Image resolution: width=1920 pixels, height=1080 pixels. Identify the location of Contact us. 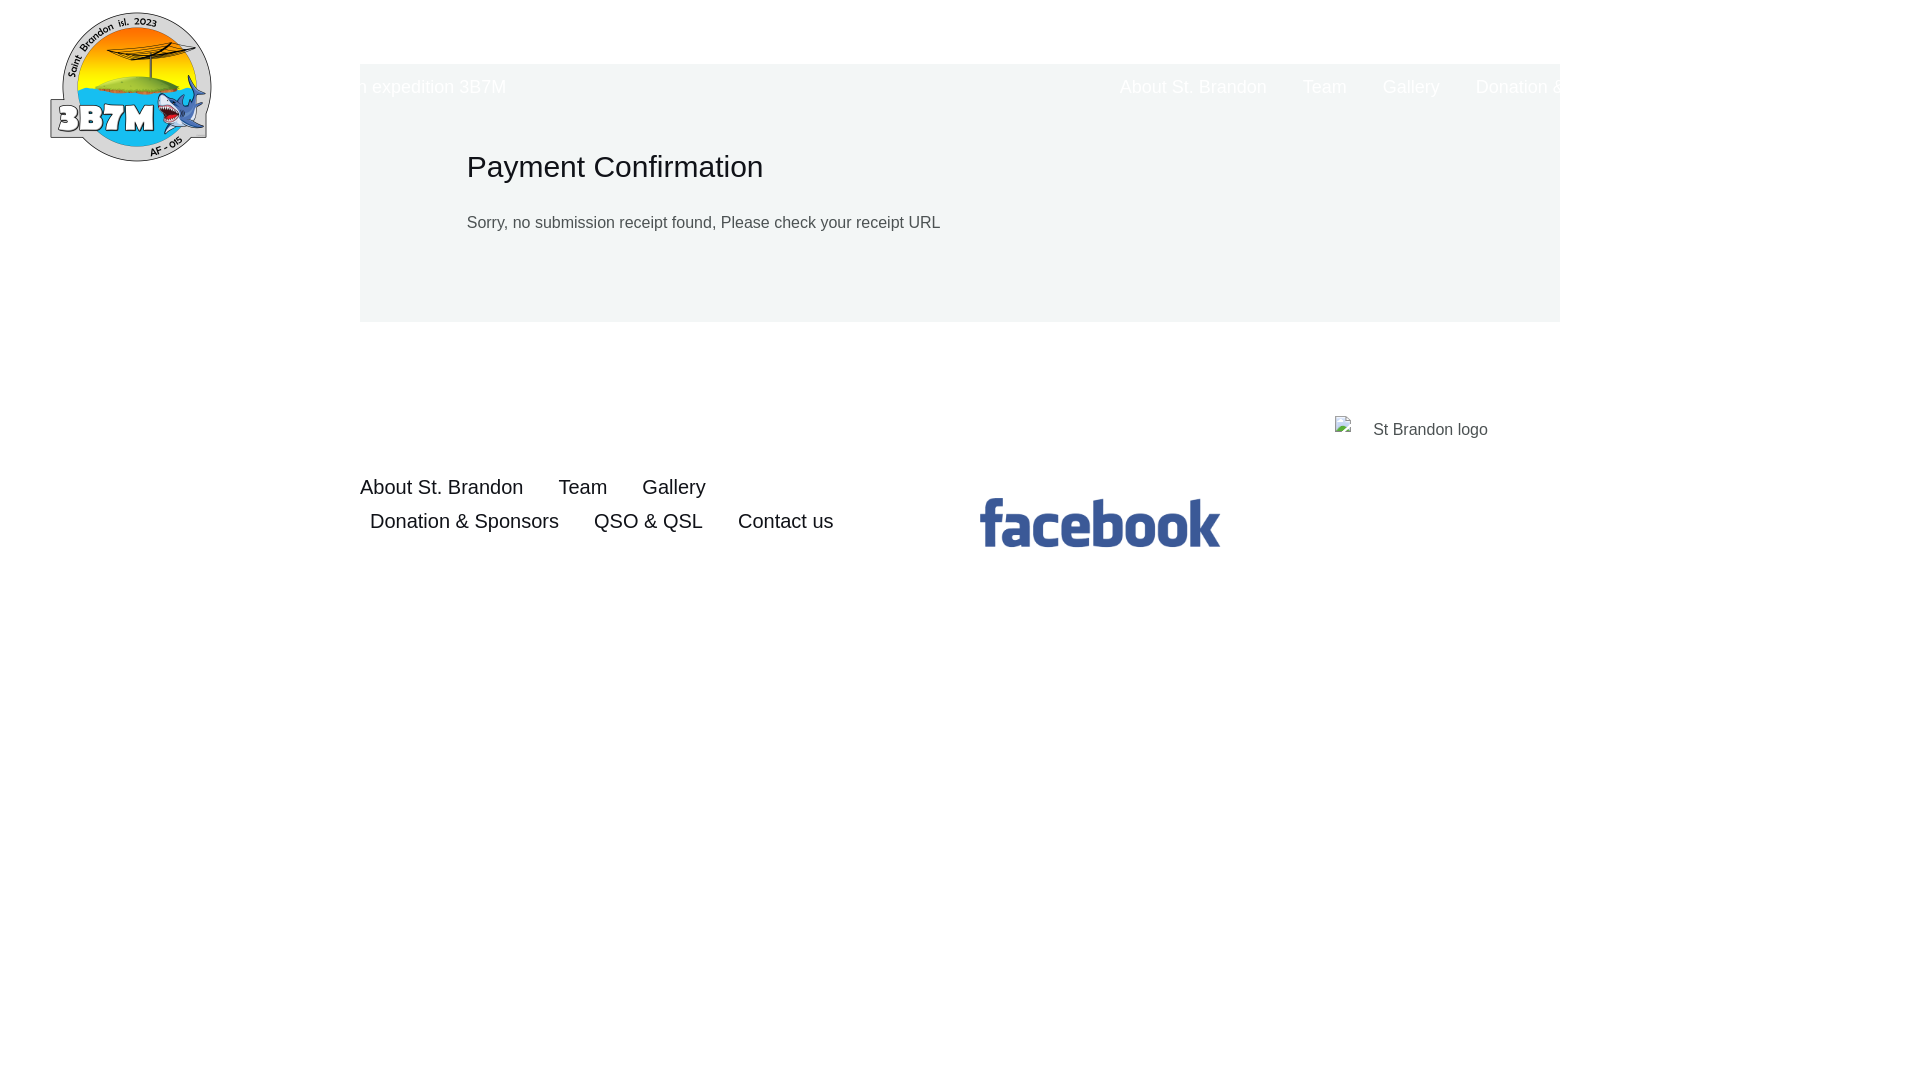
(794, 521).